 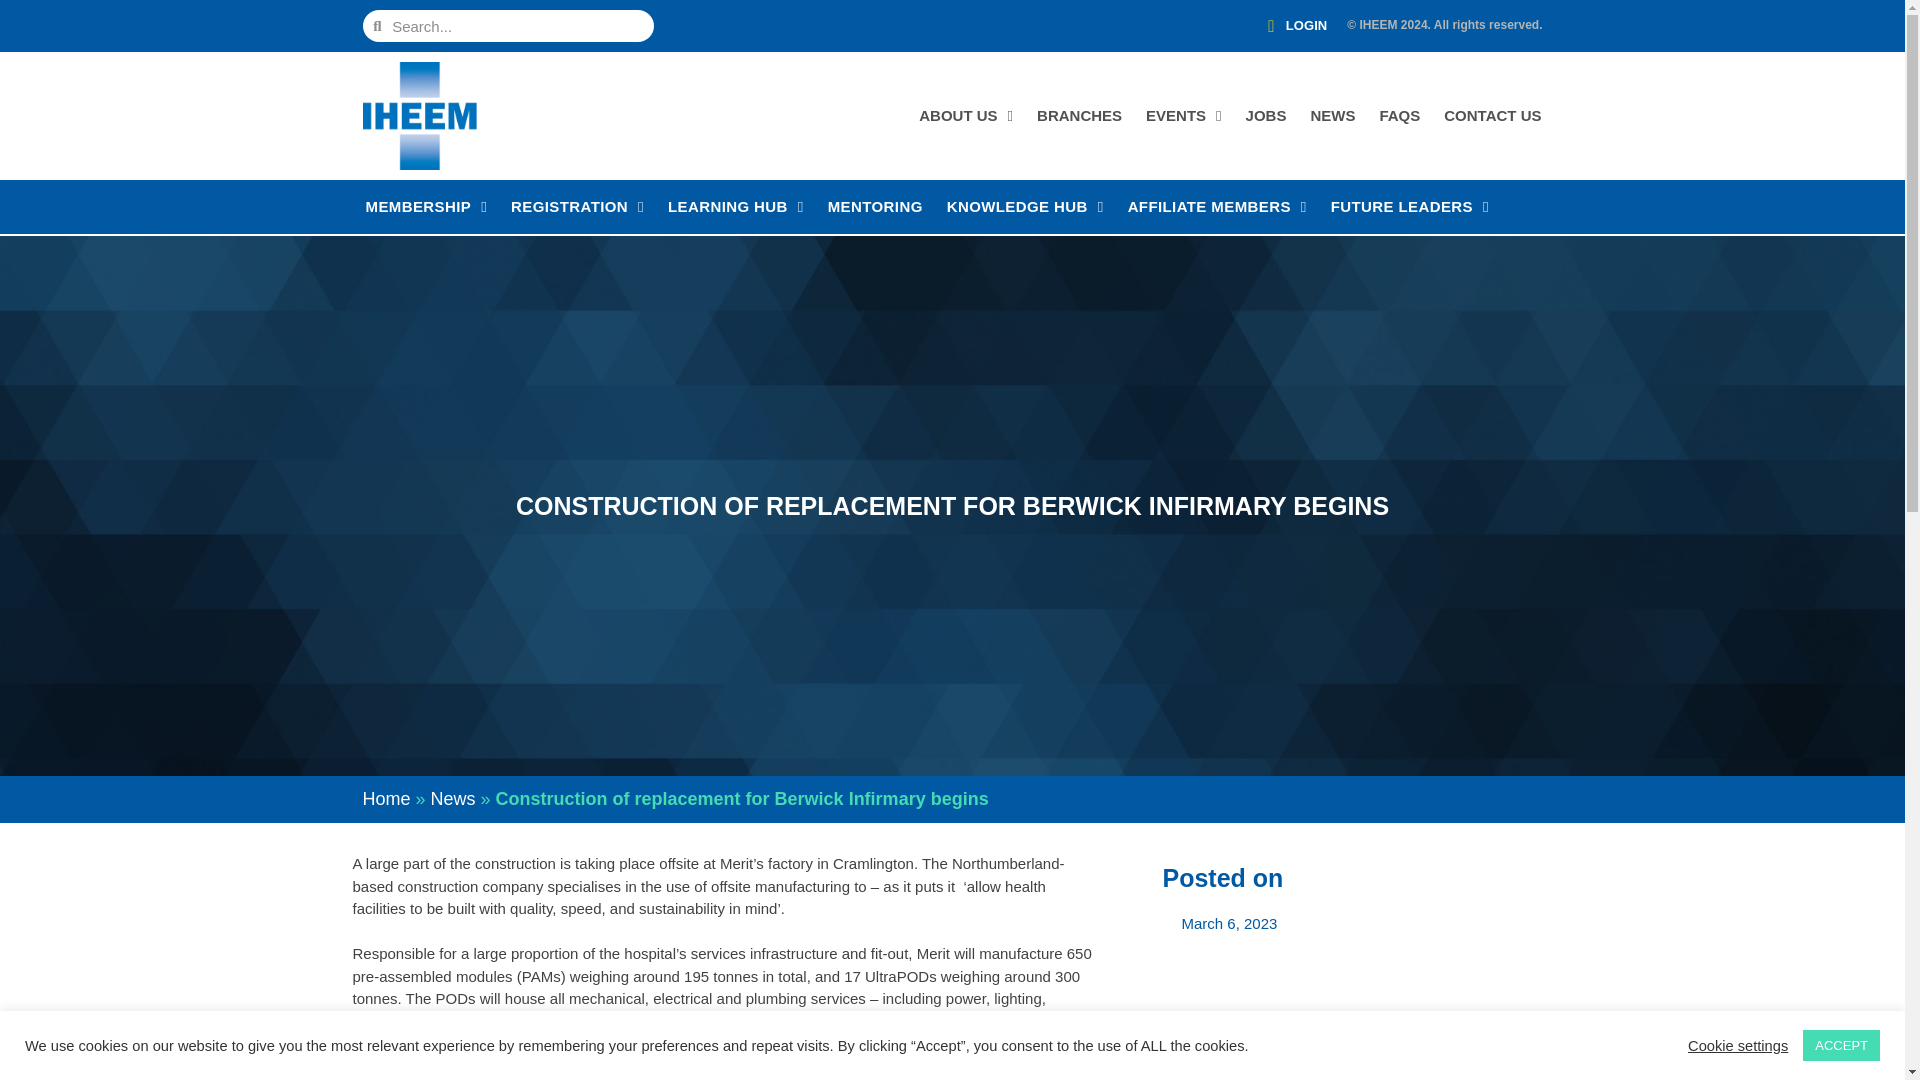 What do you see at coordinates (1264, 116) in the screenshot?
I see `JOBS` at bounding box center [1264, 116].